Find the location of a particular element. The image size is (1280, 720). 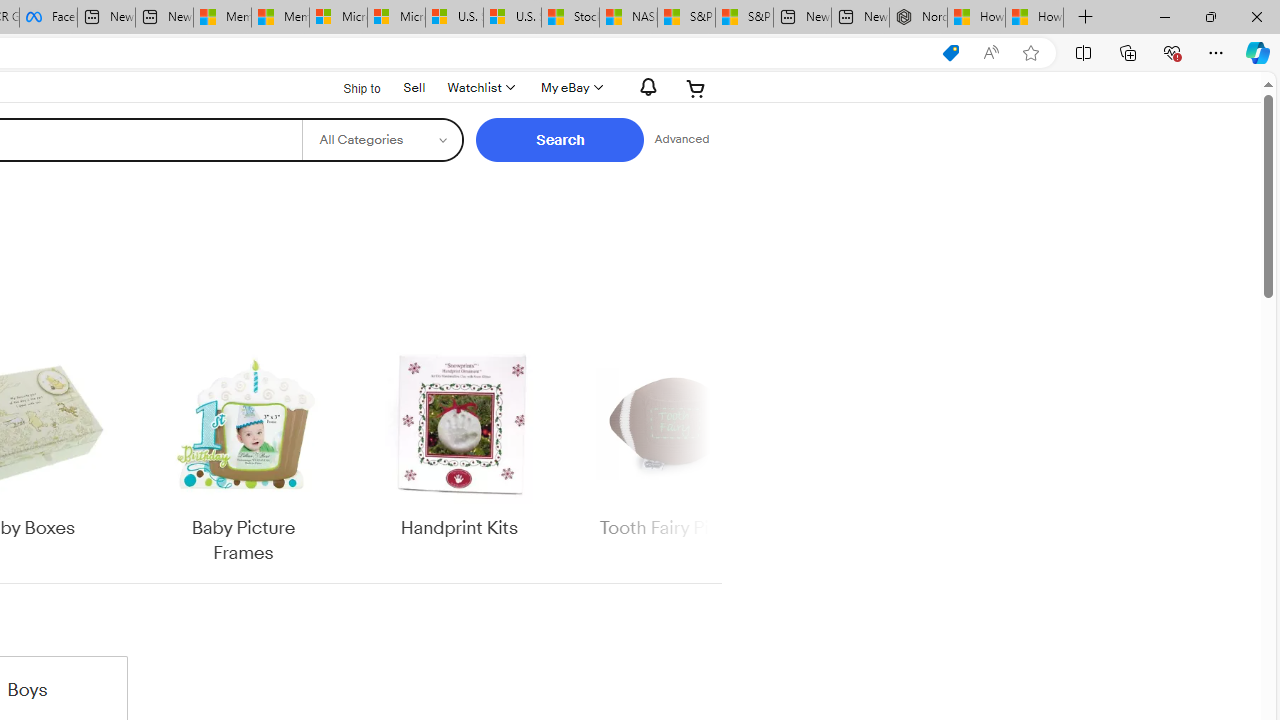

How to Use a Monitor With Your Closed Laptop is located at coordinates (1034, 18).